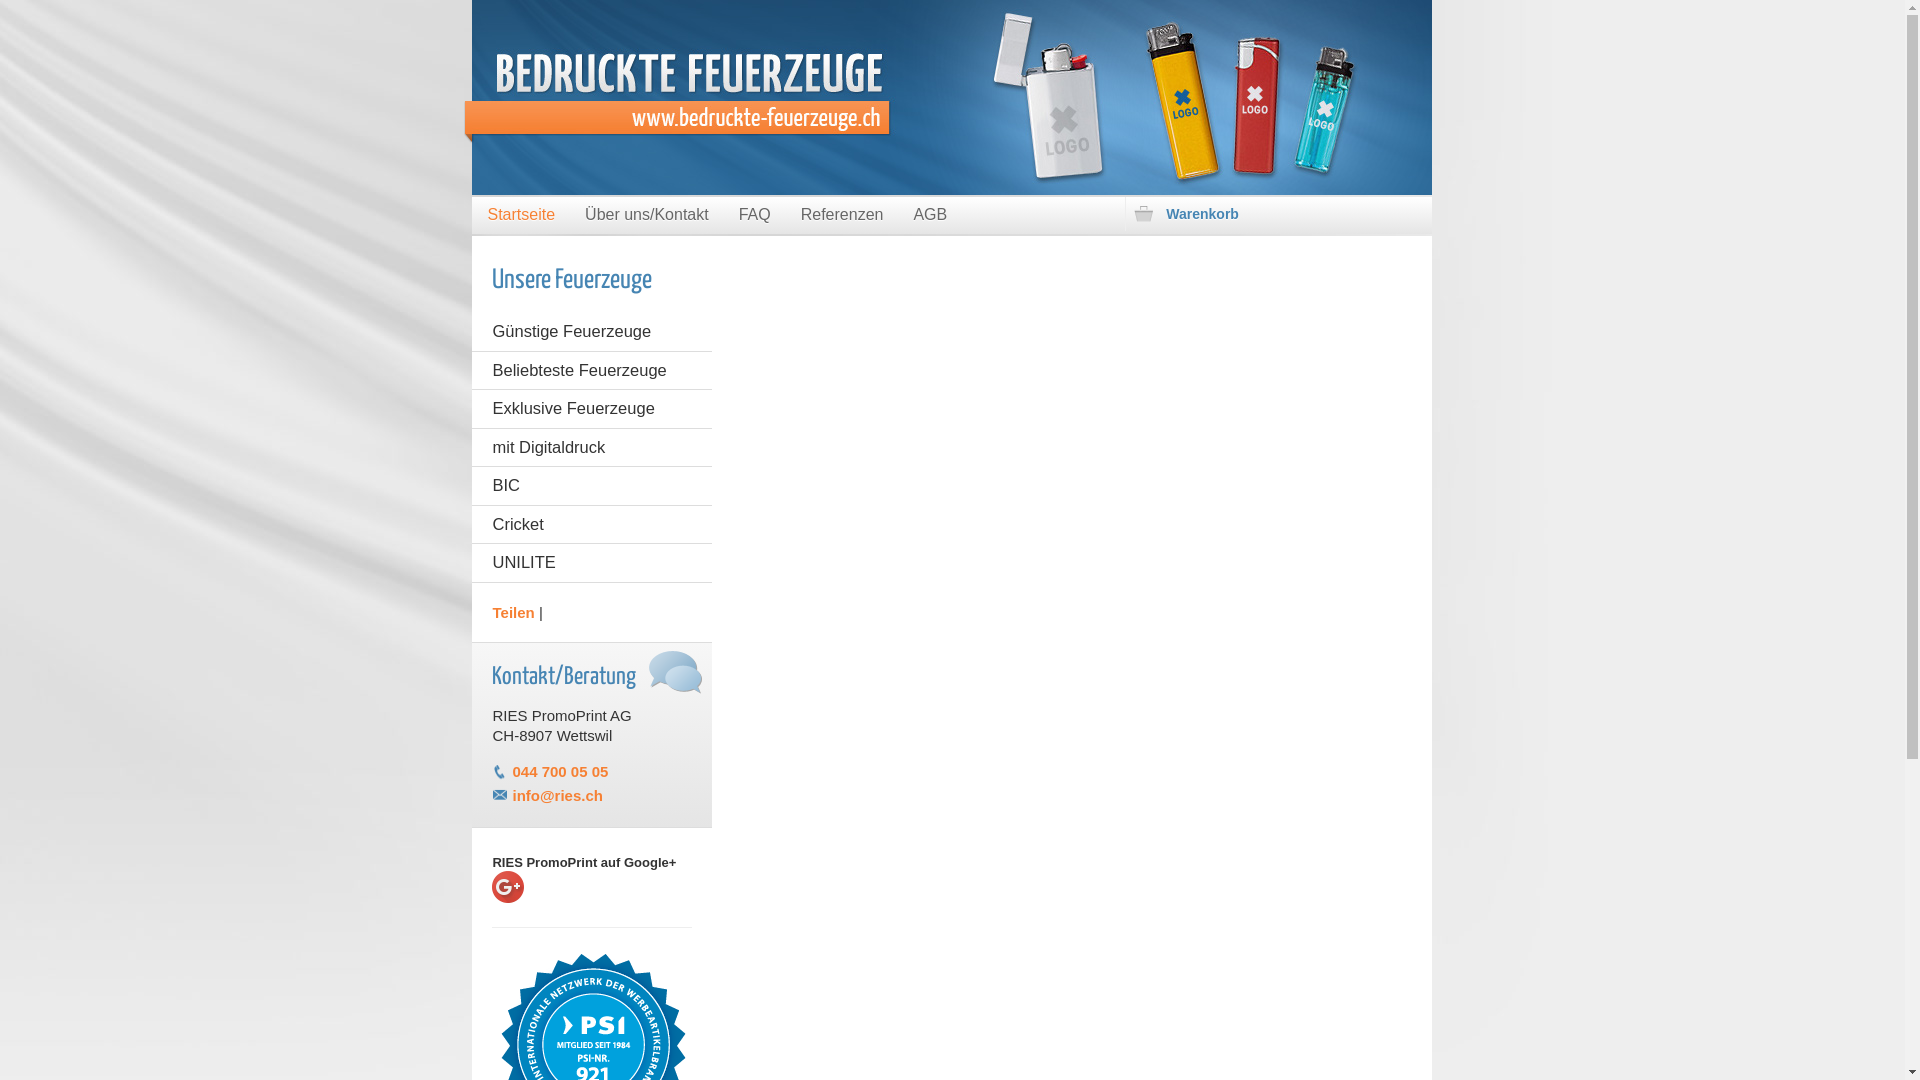  I want to click on Cricket, so click(592, 524).